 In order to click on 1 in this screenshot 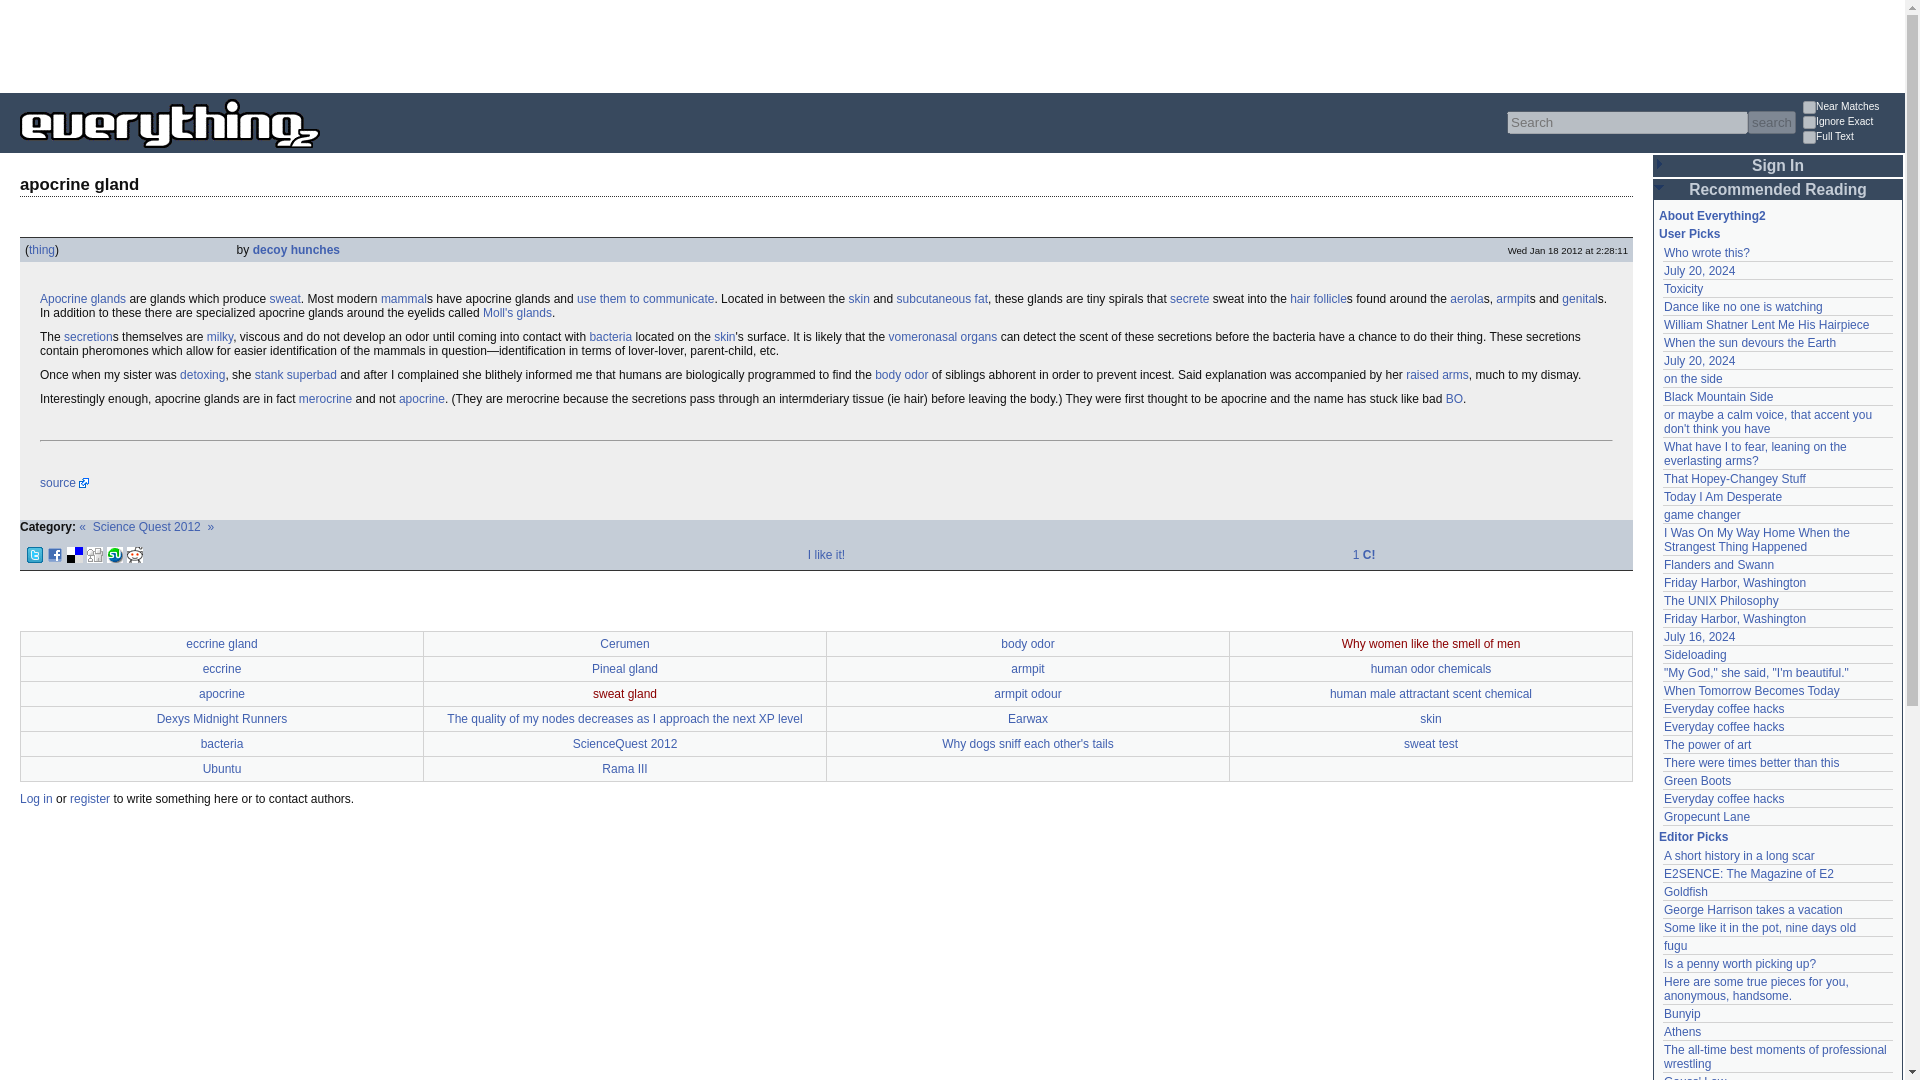, I will do `click(1809, 136)`.